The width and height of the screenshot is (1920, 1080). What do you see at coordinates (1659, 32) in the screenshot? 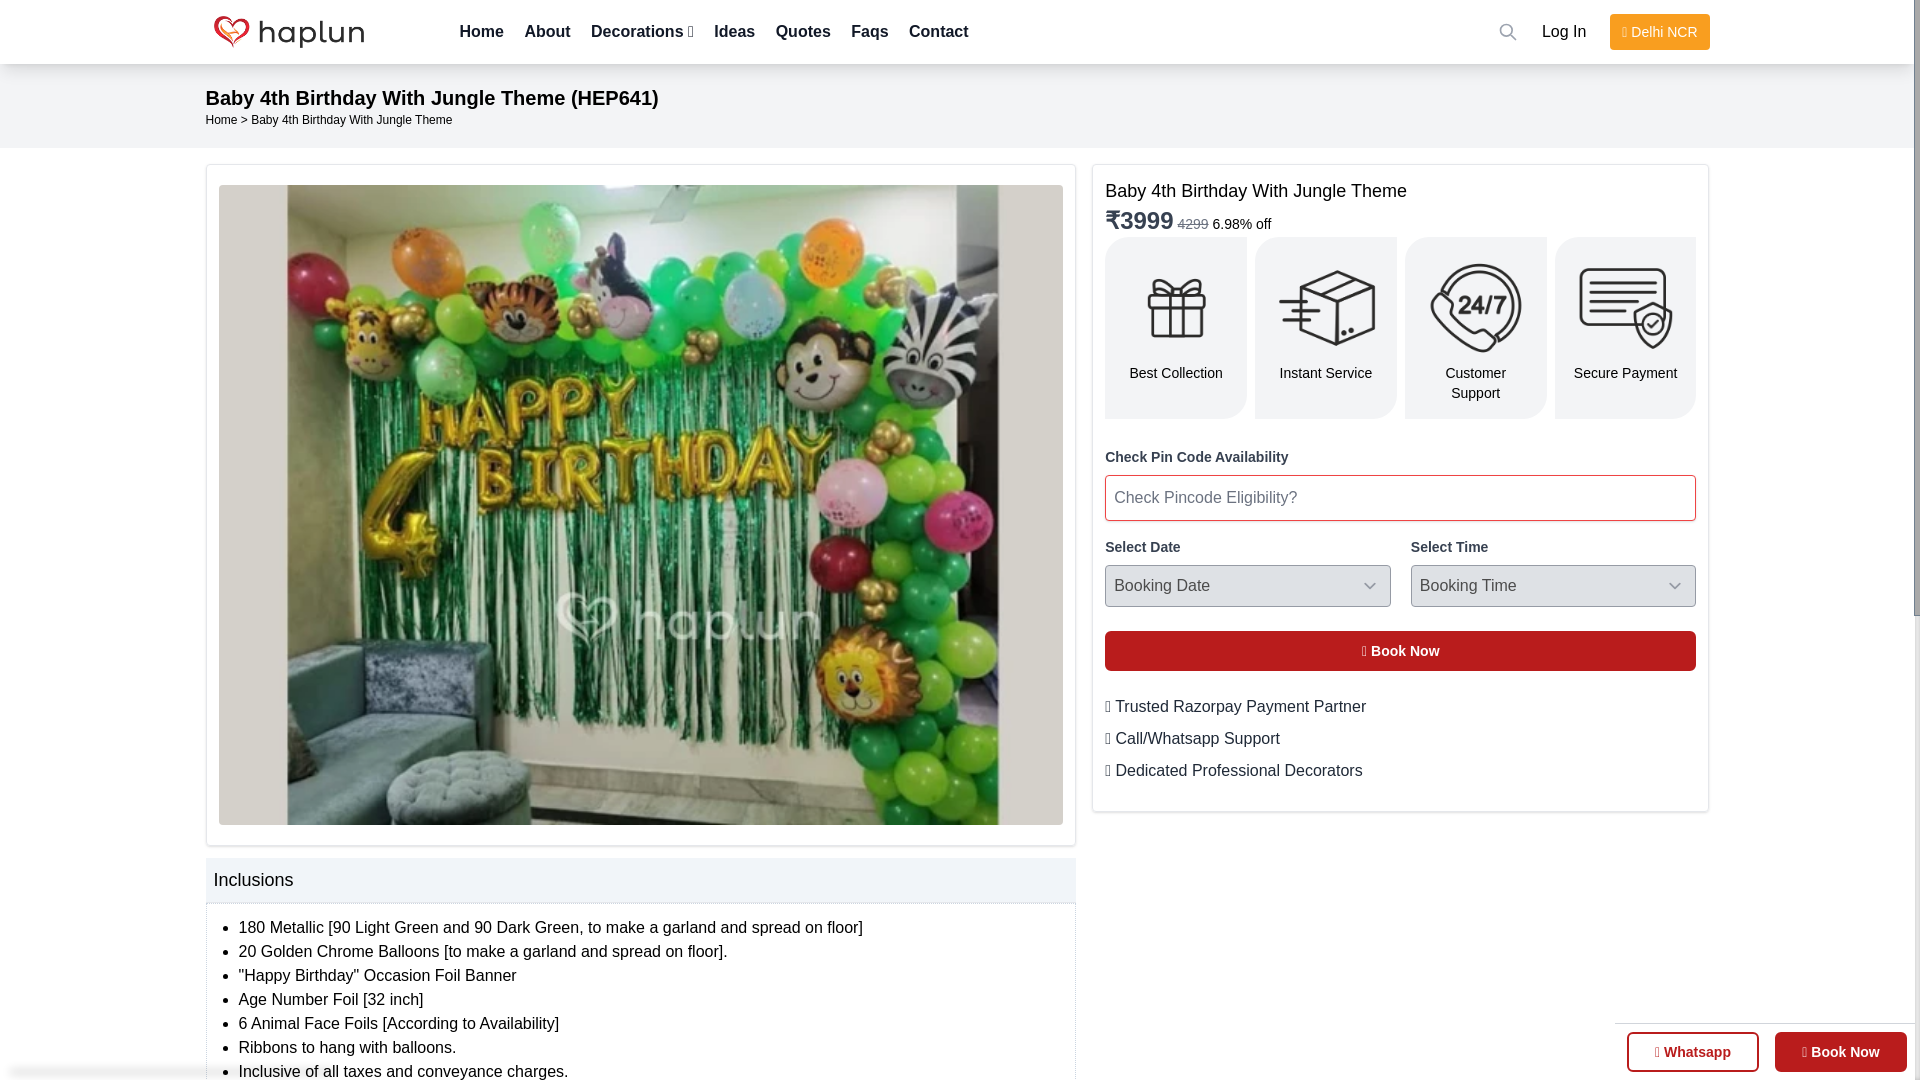
I see `Delhi NCR` at bounding box center [1659, 32].